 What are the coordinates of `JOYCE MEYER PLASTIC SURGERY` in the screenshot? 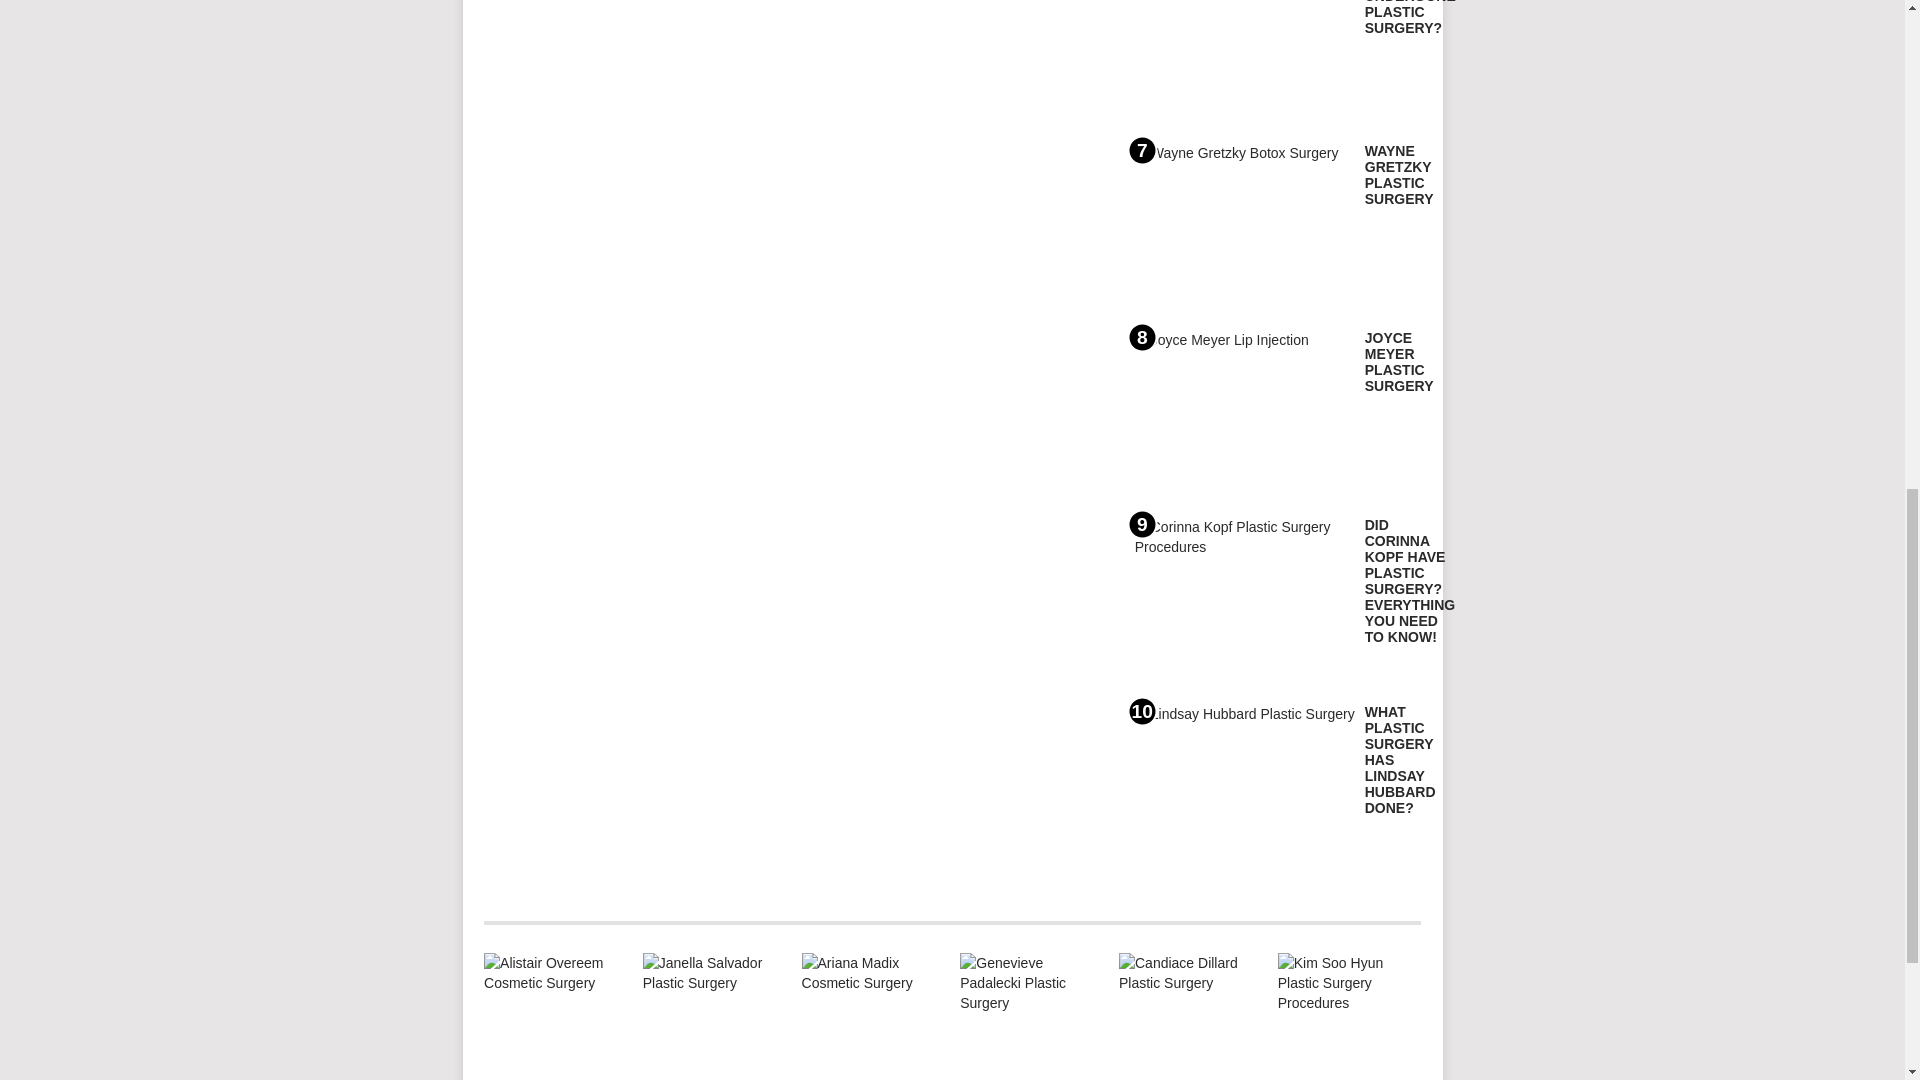 It's located at (1400, 362).